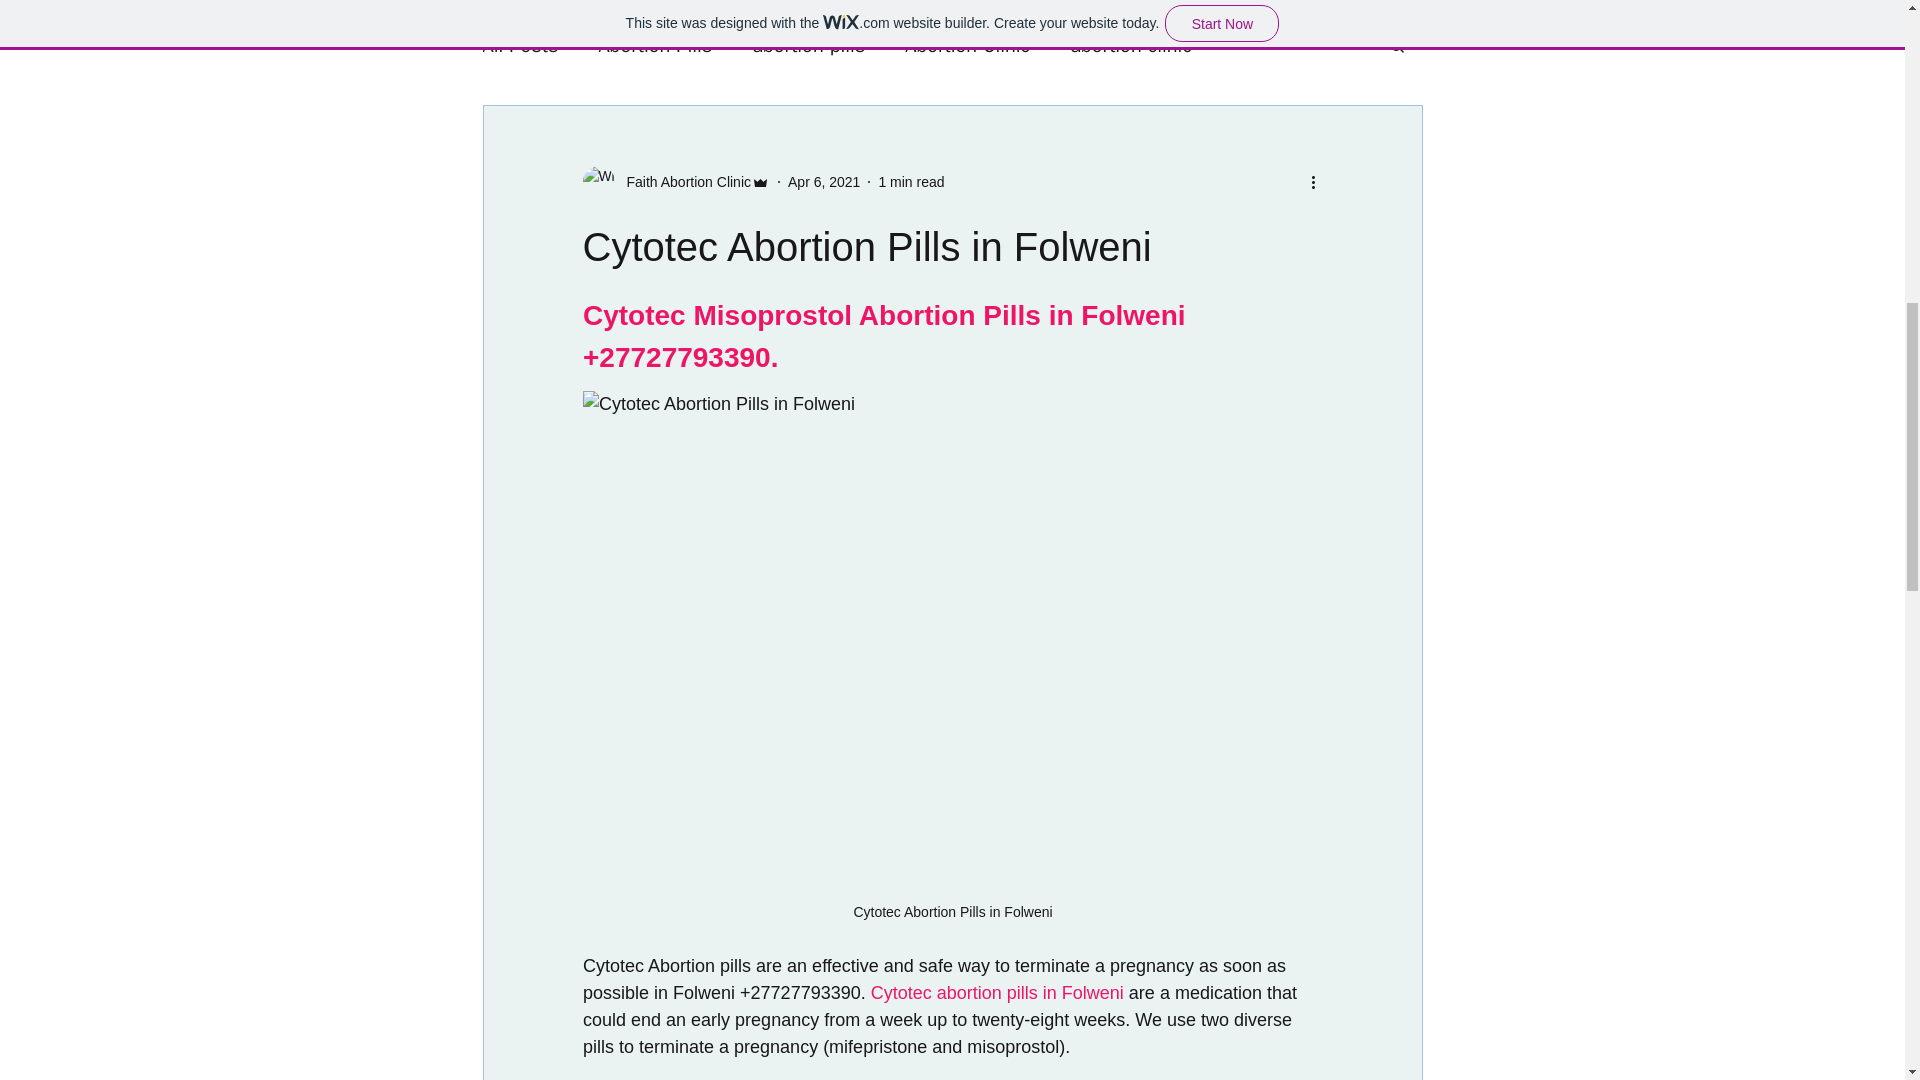  Describe the element at coordinates (682, 182) in the screenshot. I see `Faith Abortion Clinic` at that location.